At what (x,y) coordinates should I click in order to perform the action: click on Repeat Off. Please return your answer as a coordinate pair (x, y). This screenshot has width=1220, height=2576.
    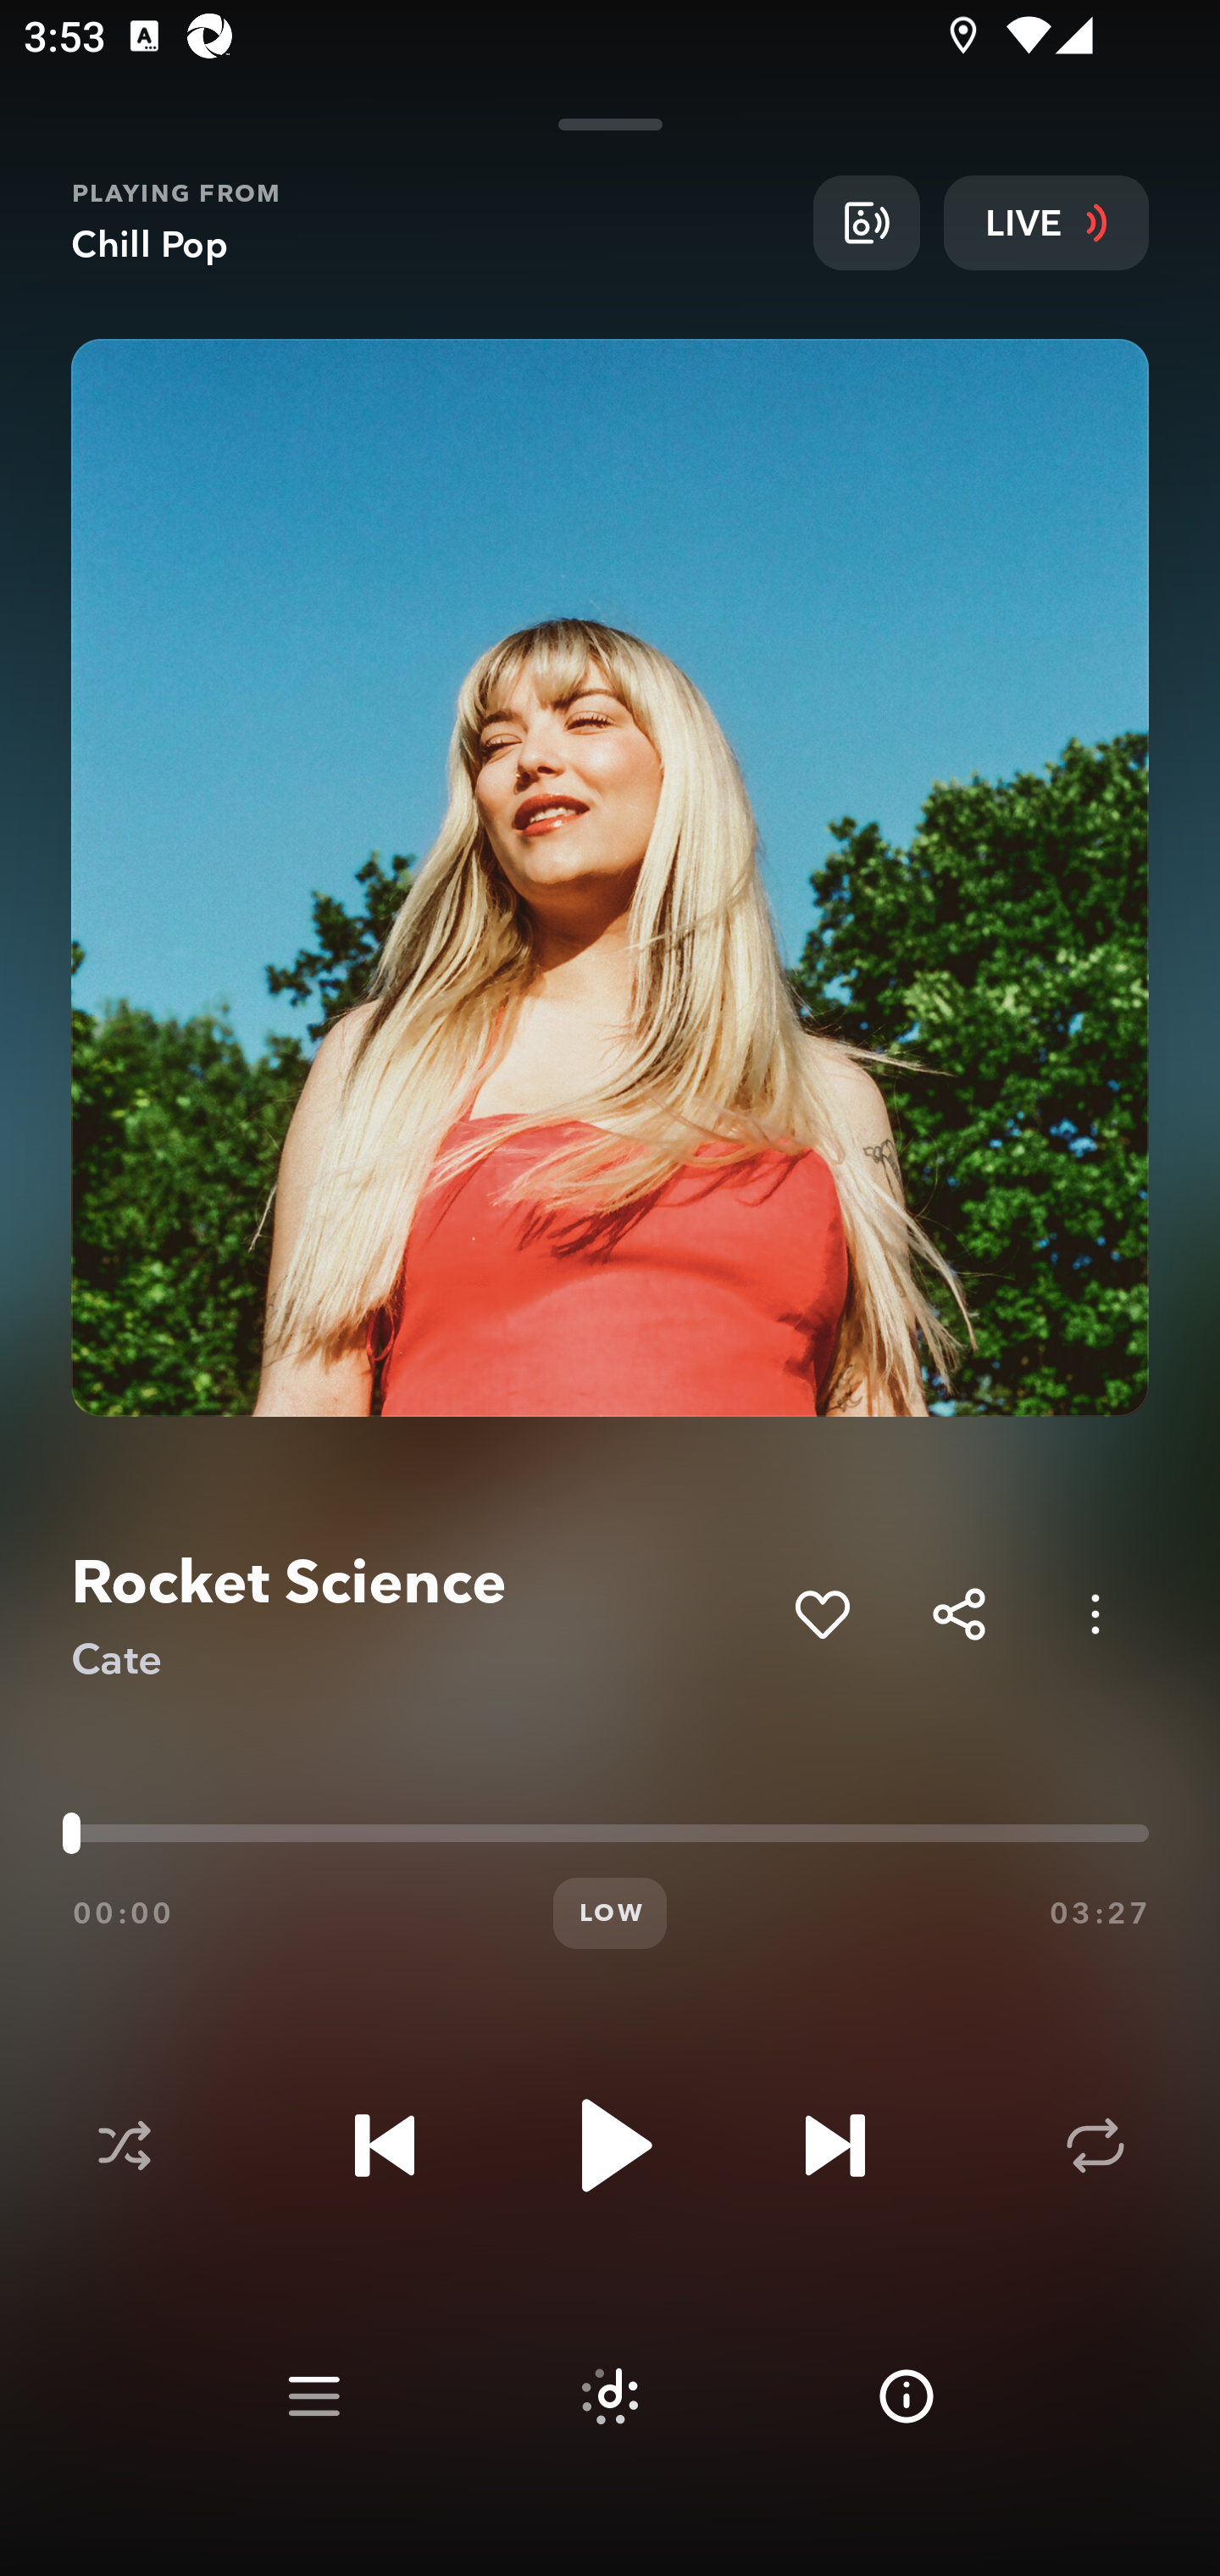
    Looking at the image, I should click on (1095, 2146).